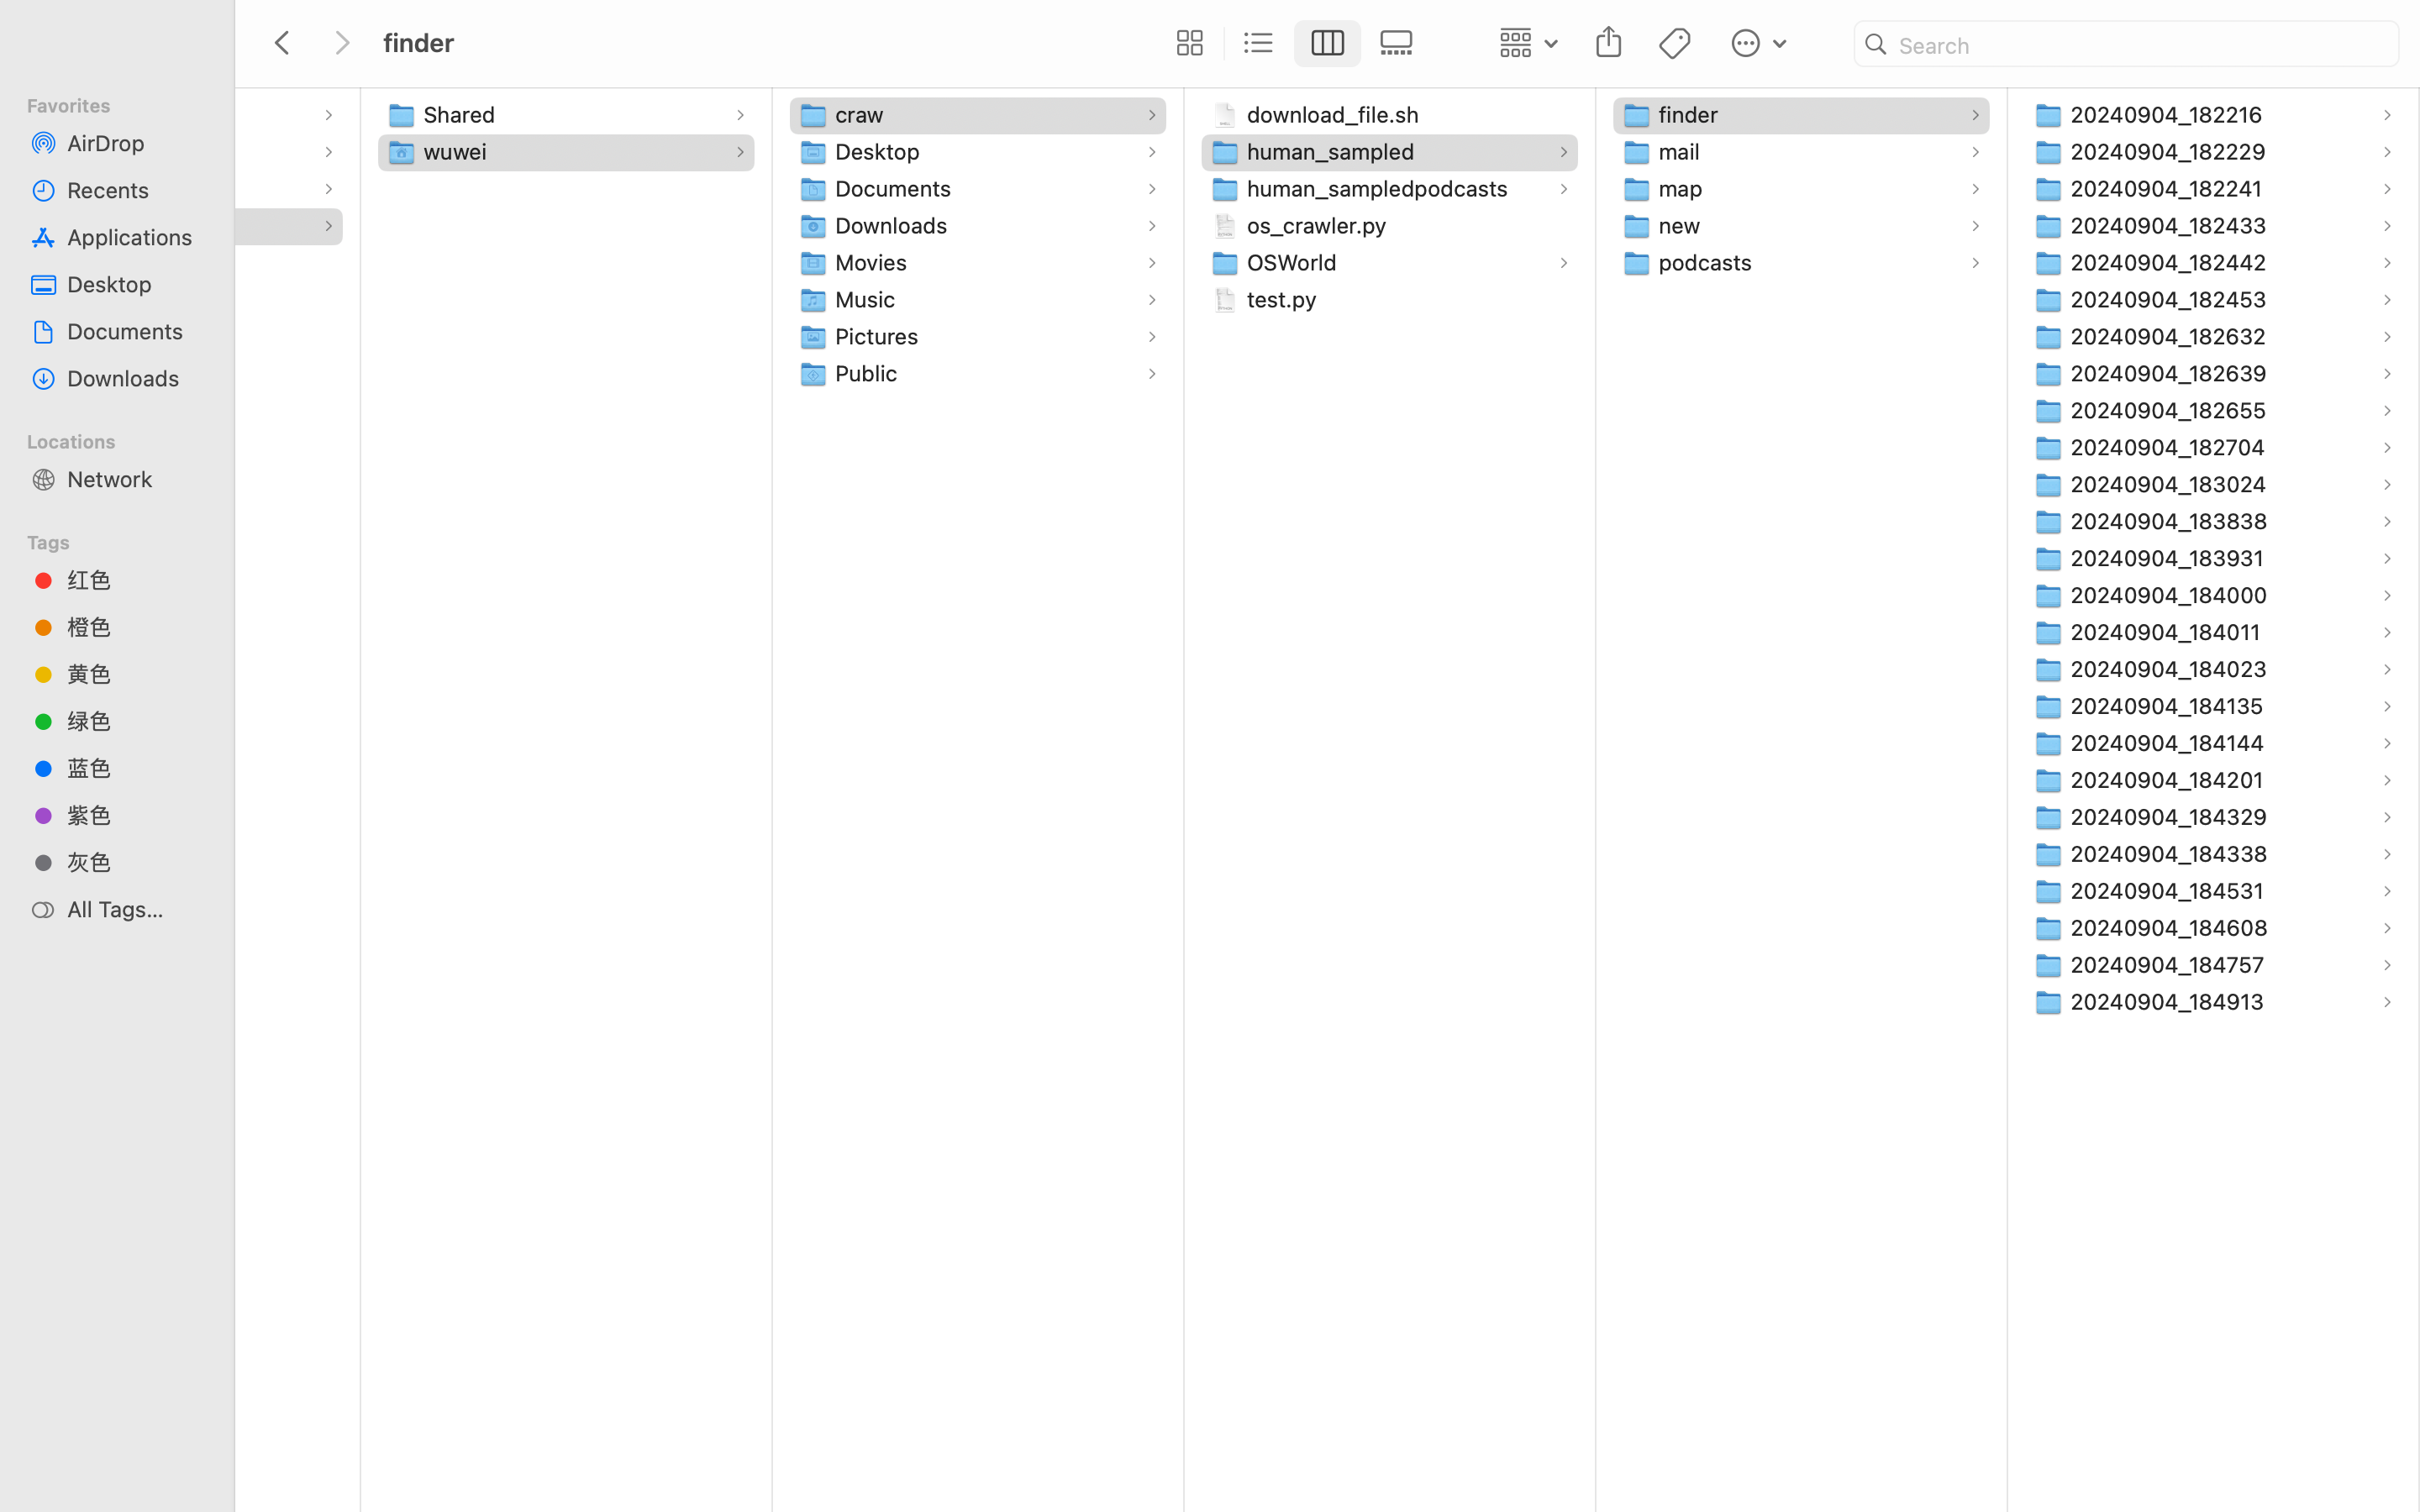 The width and height of the screenshot is (2420, 1512). I want to click on 20240904_183931, so click(2171, 558).